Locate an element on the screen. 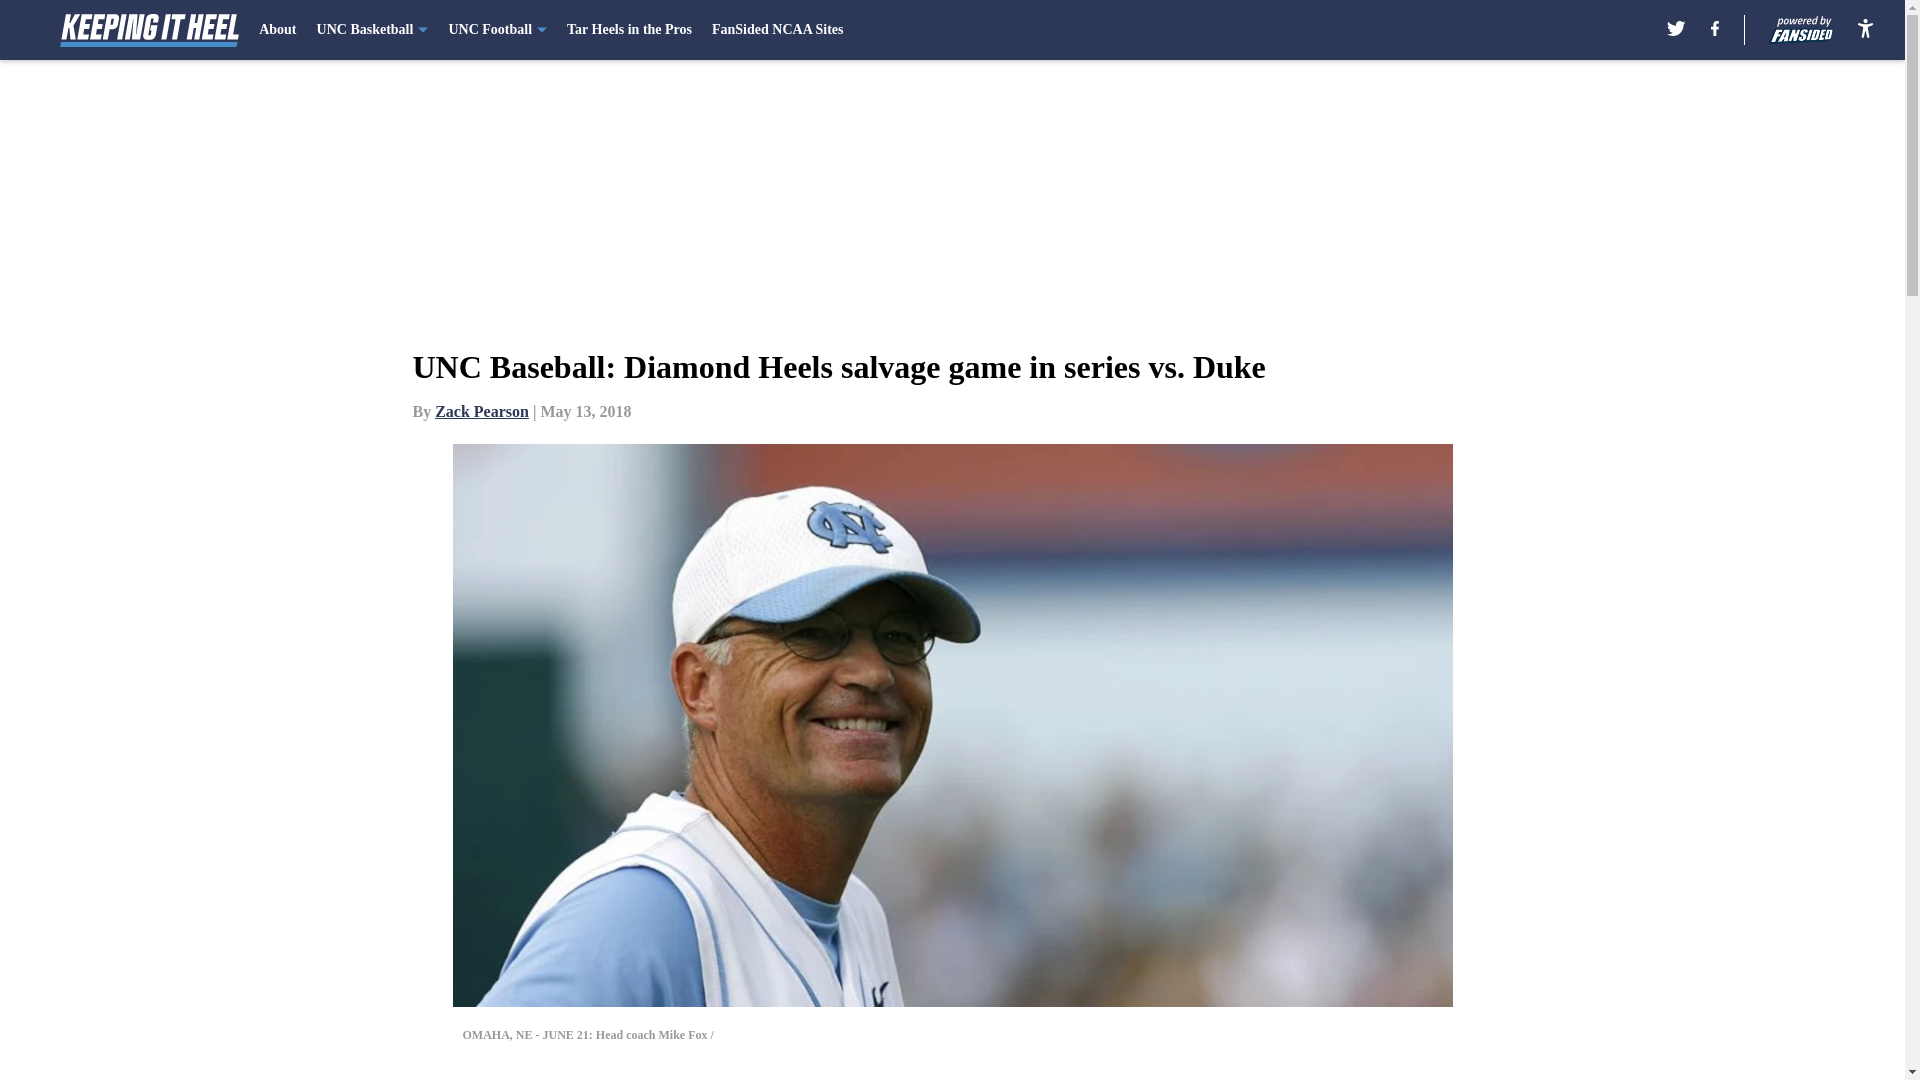 The height and width of the screenshot is (1080, 1920). Zack Pearson is located at coordinates (482, 411).